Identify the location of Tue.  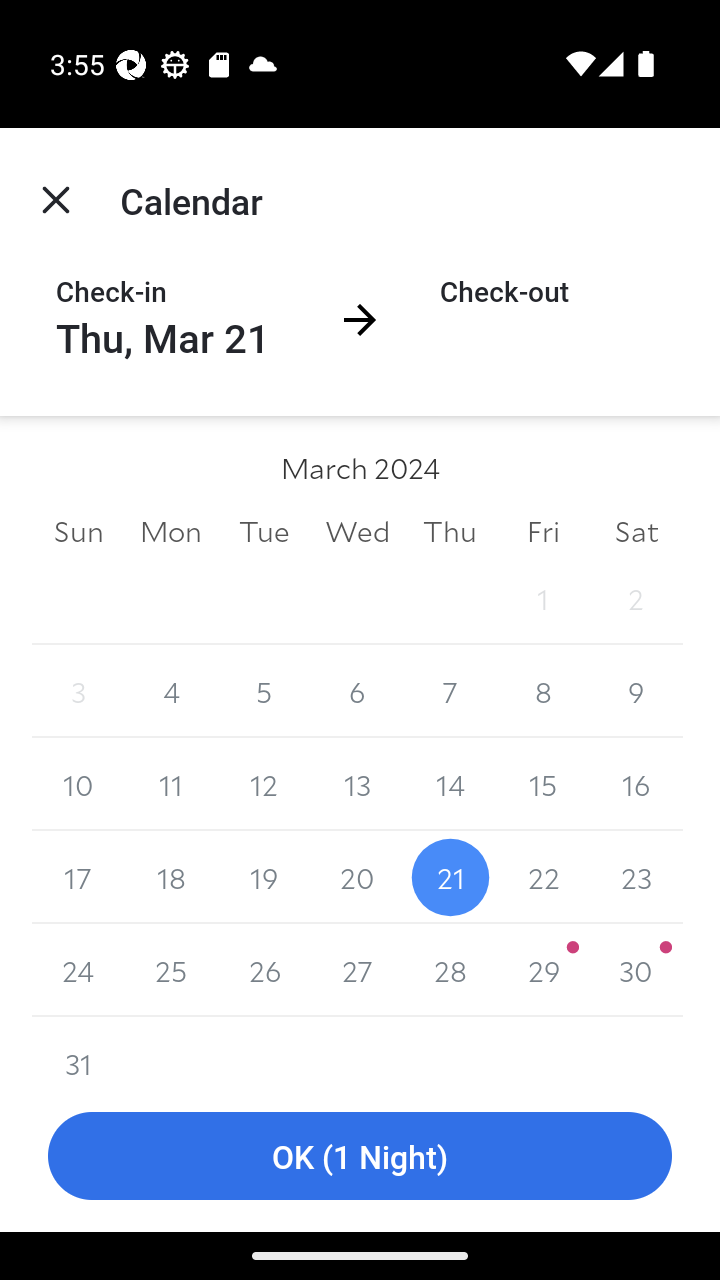
(264, 530).